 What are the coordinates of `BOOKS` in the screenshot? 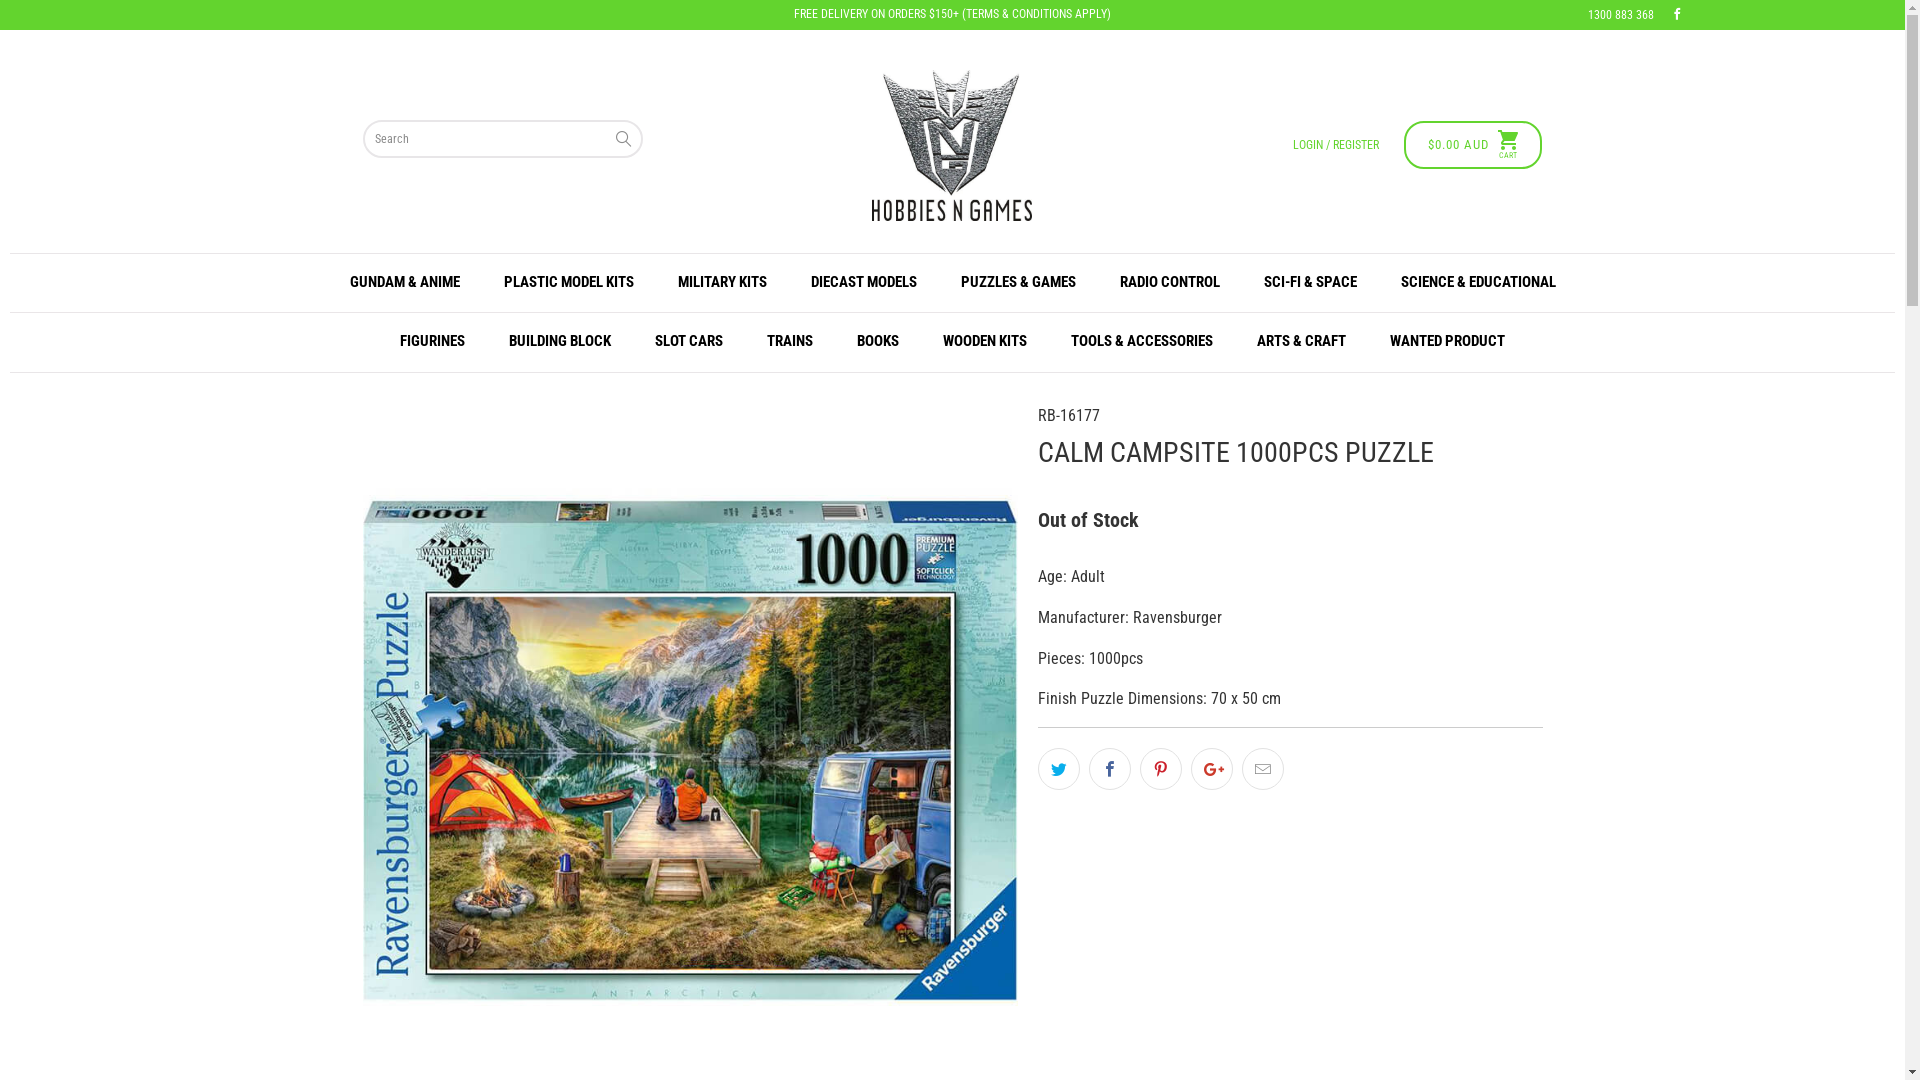 It's located at (878, 342).